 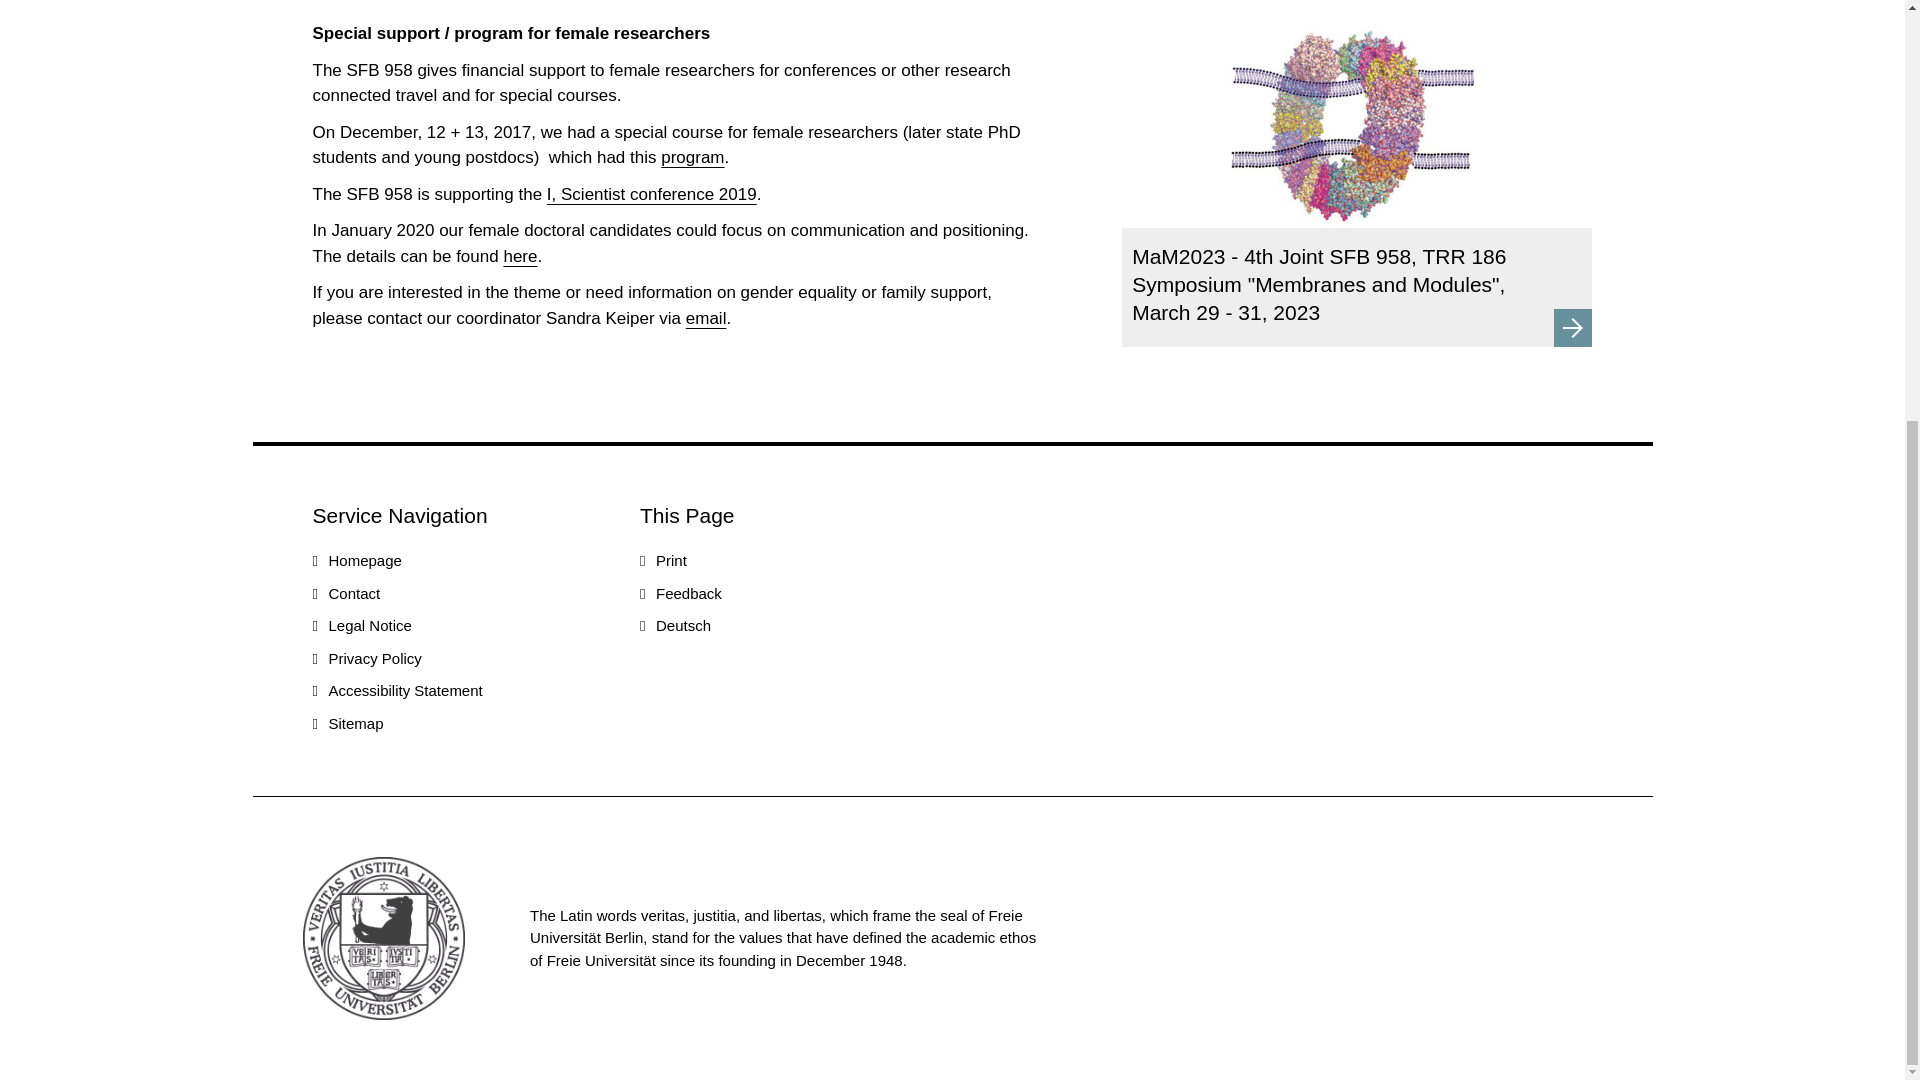 What do you see at coordinates (692, 157) in the screenshot?
I see `Career workshop female researcher 2017 programme` at bounding box center [692, 157].